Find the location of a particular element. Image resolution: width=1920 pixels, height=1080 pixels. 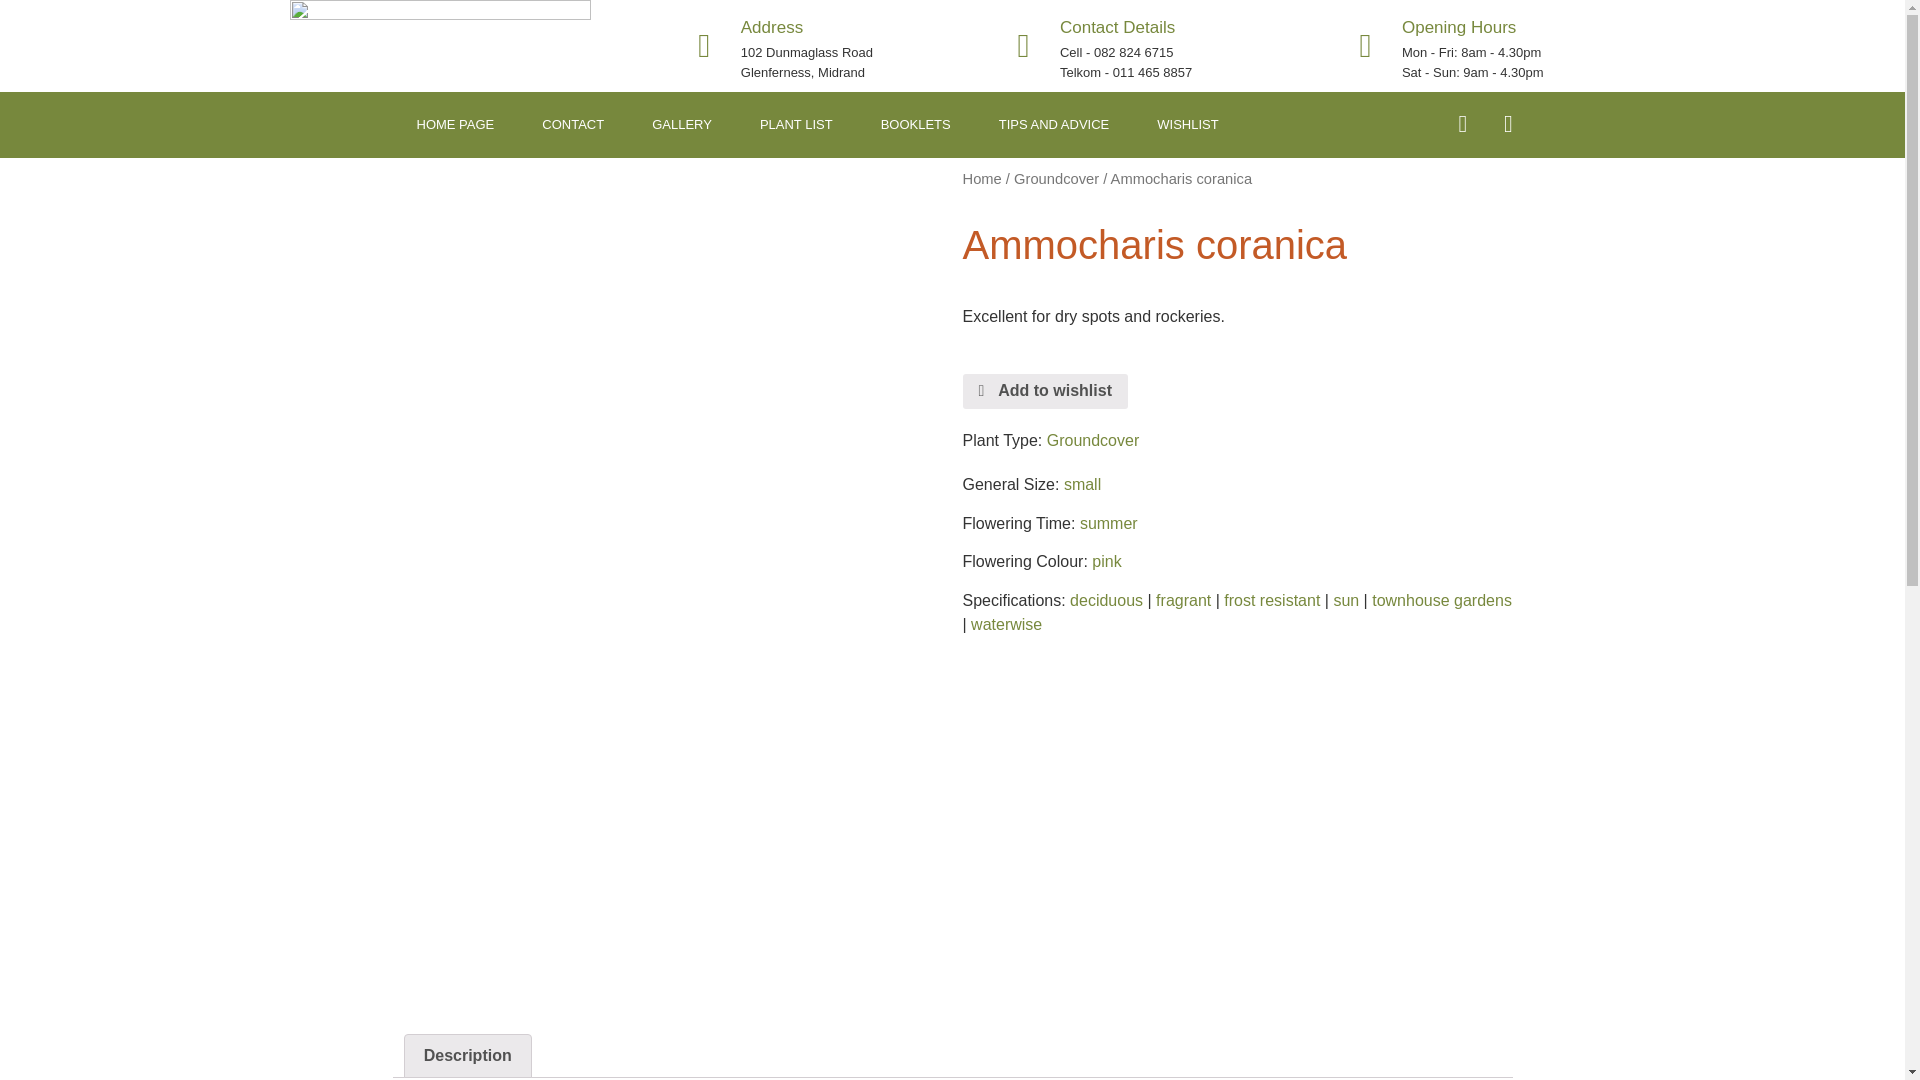

Contact Details is located at coordinates (1117, 27).